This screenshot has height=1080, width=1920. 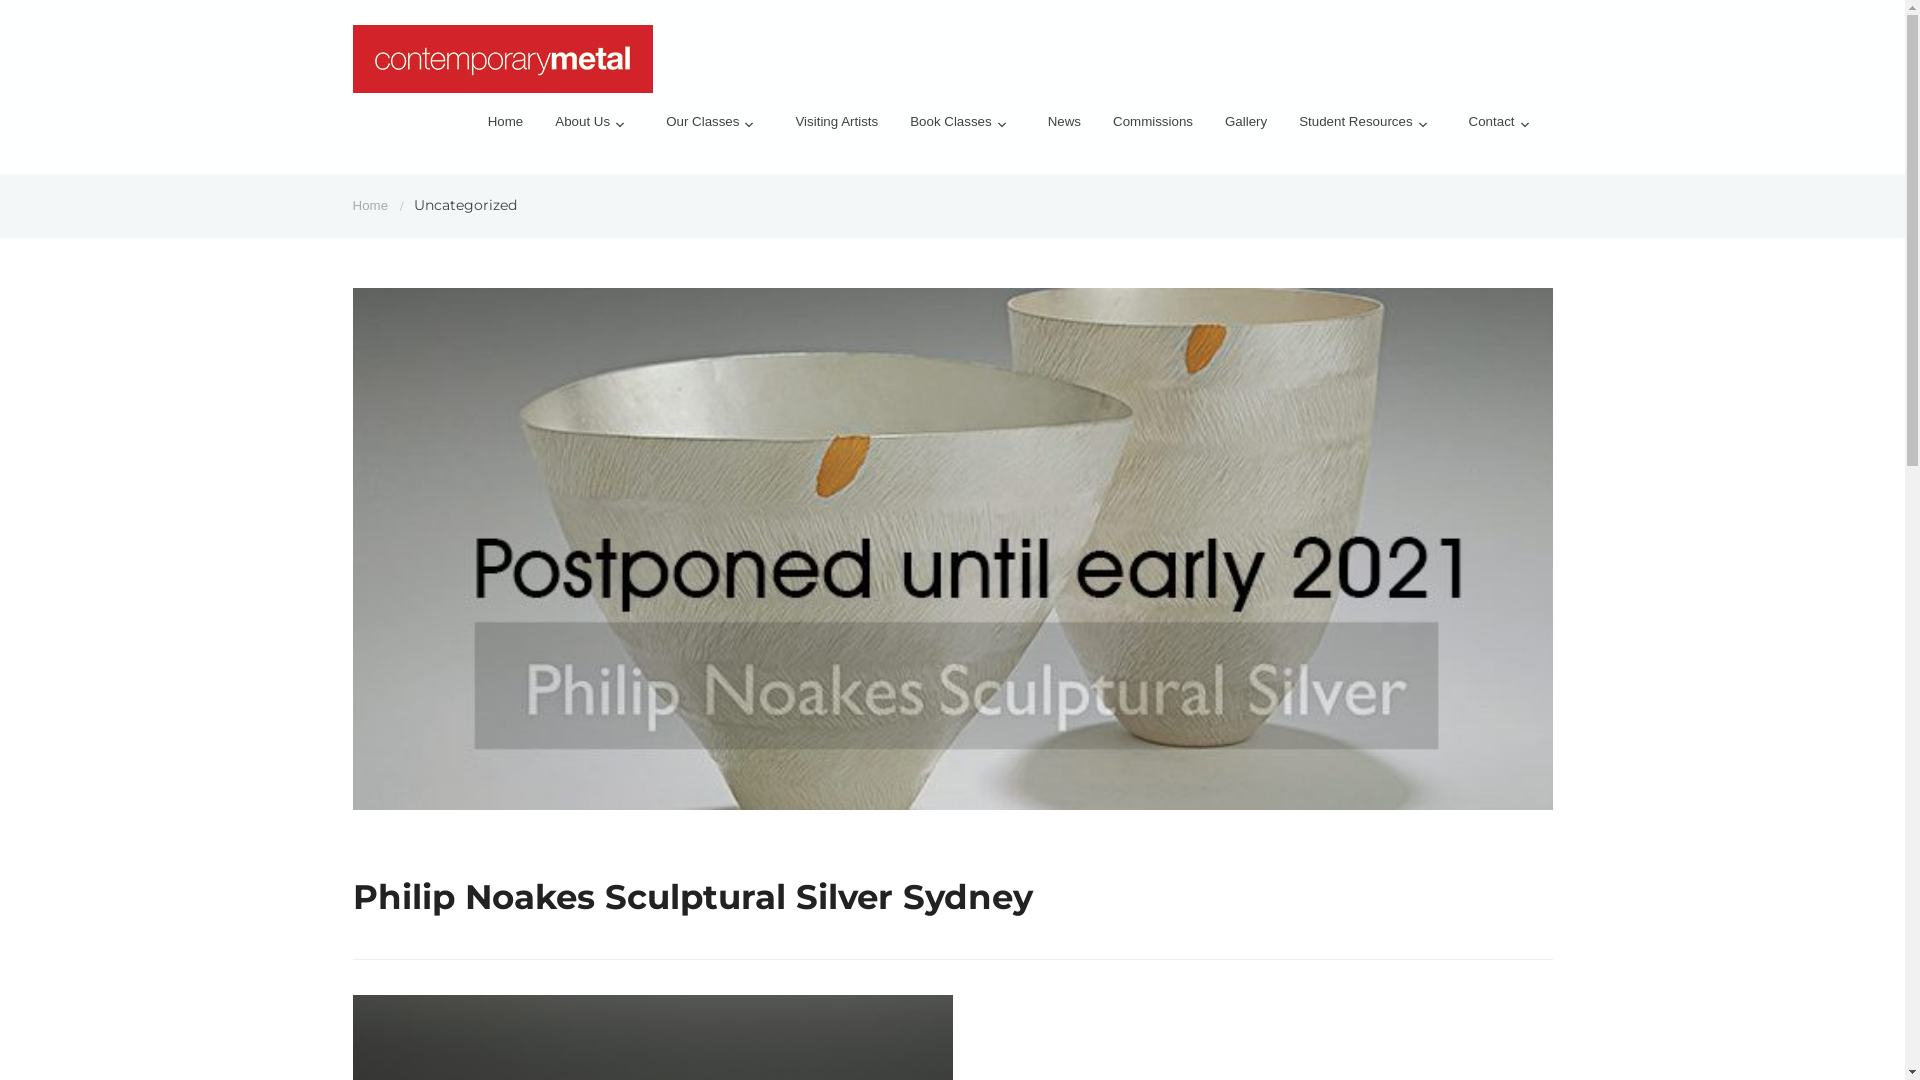 What do you see at coordinates (506, 128) in the screenshot?
I see `Home` at bounding box center [506, 128].